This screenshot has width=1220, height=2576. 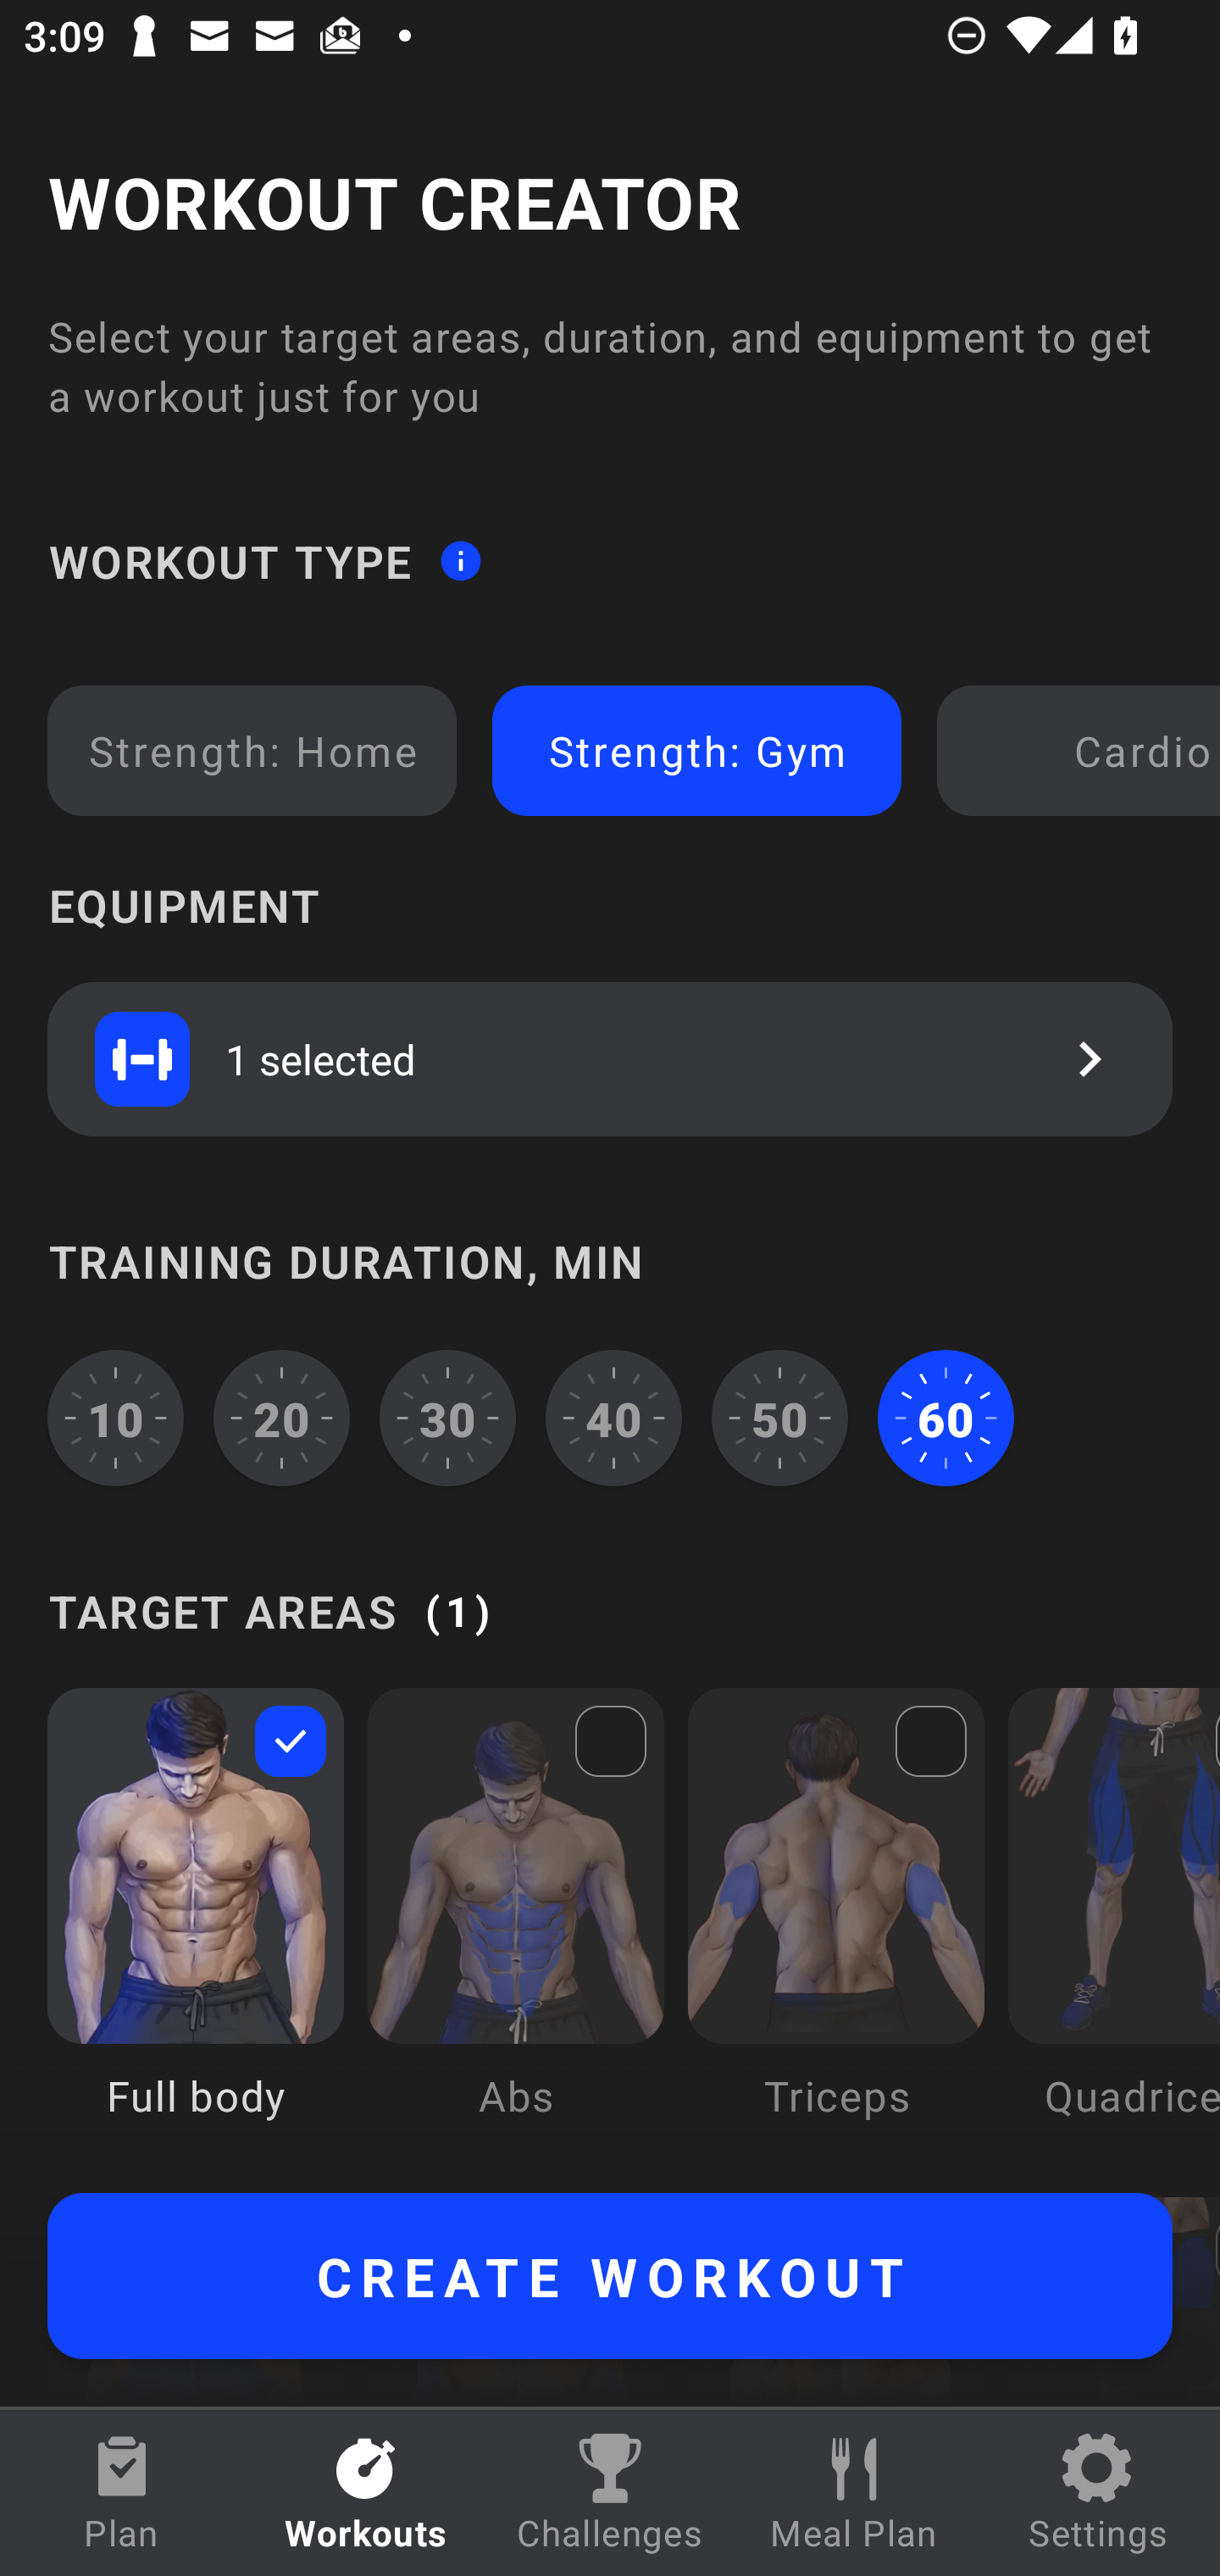 I want to click on 10, so click(x=115, y=1418).